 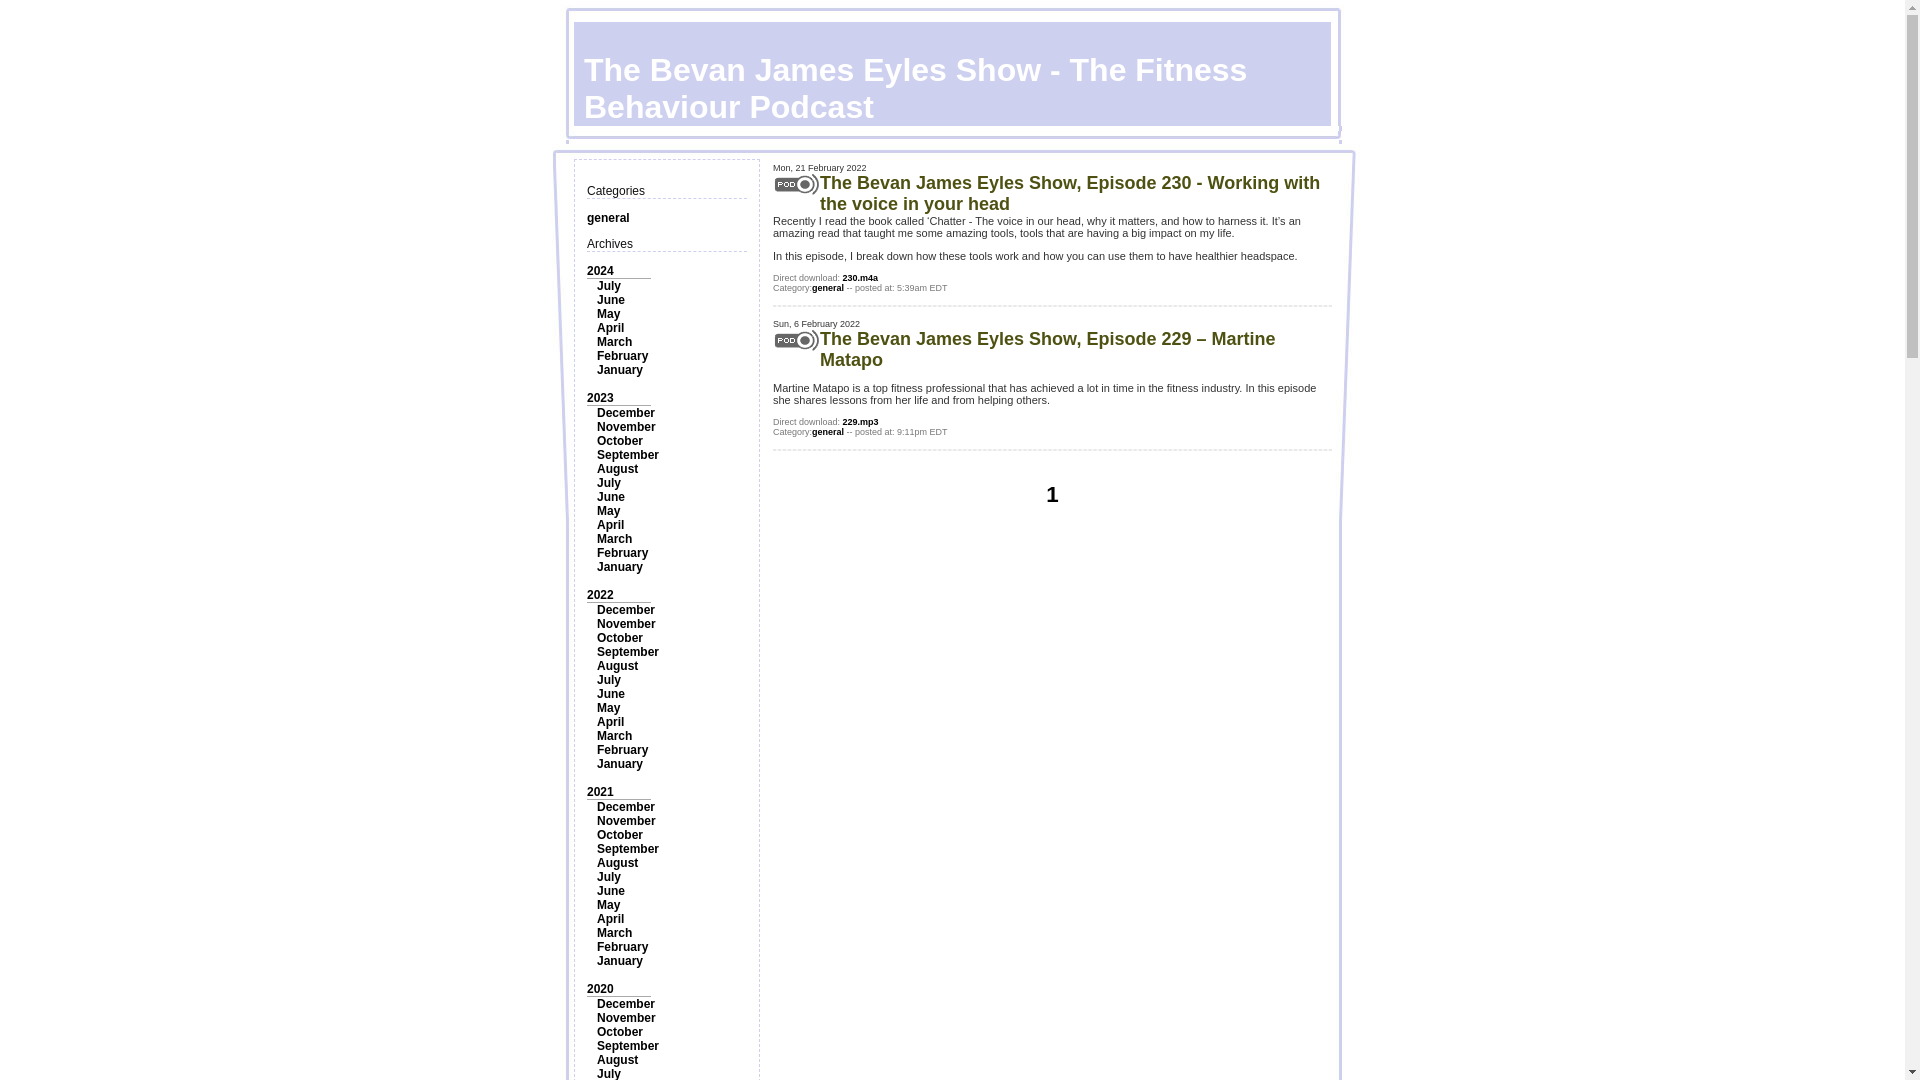 What do you see at coordinates (626, 427) in the screenshot?
I see `November` at bounding box center [626, 427].